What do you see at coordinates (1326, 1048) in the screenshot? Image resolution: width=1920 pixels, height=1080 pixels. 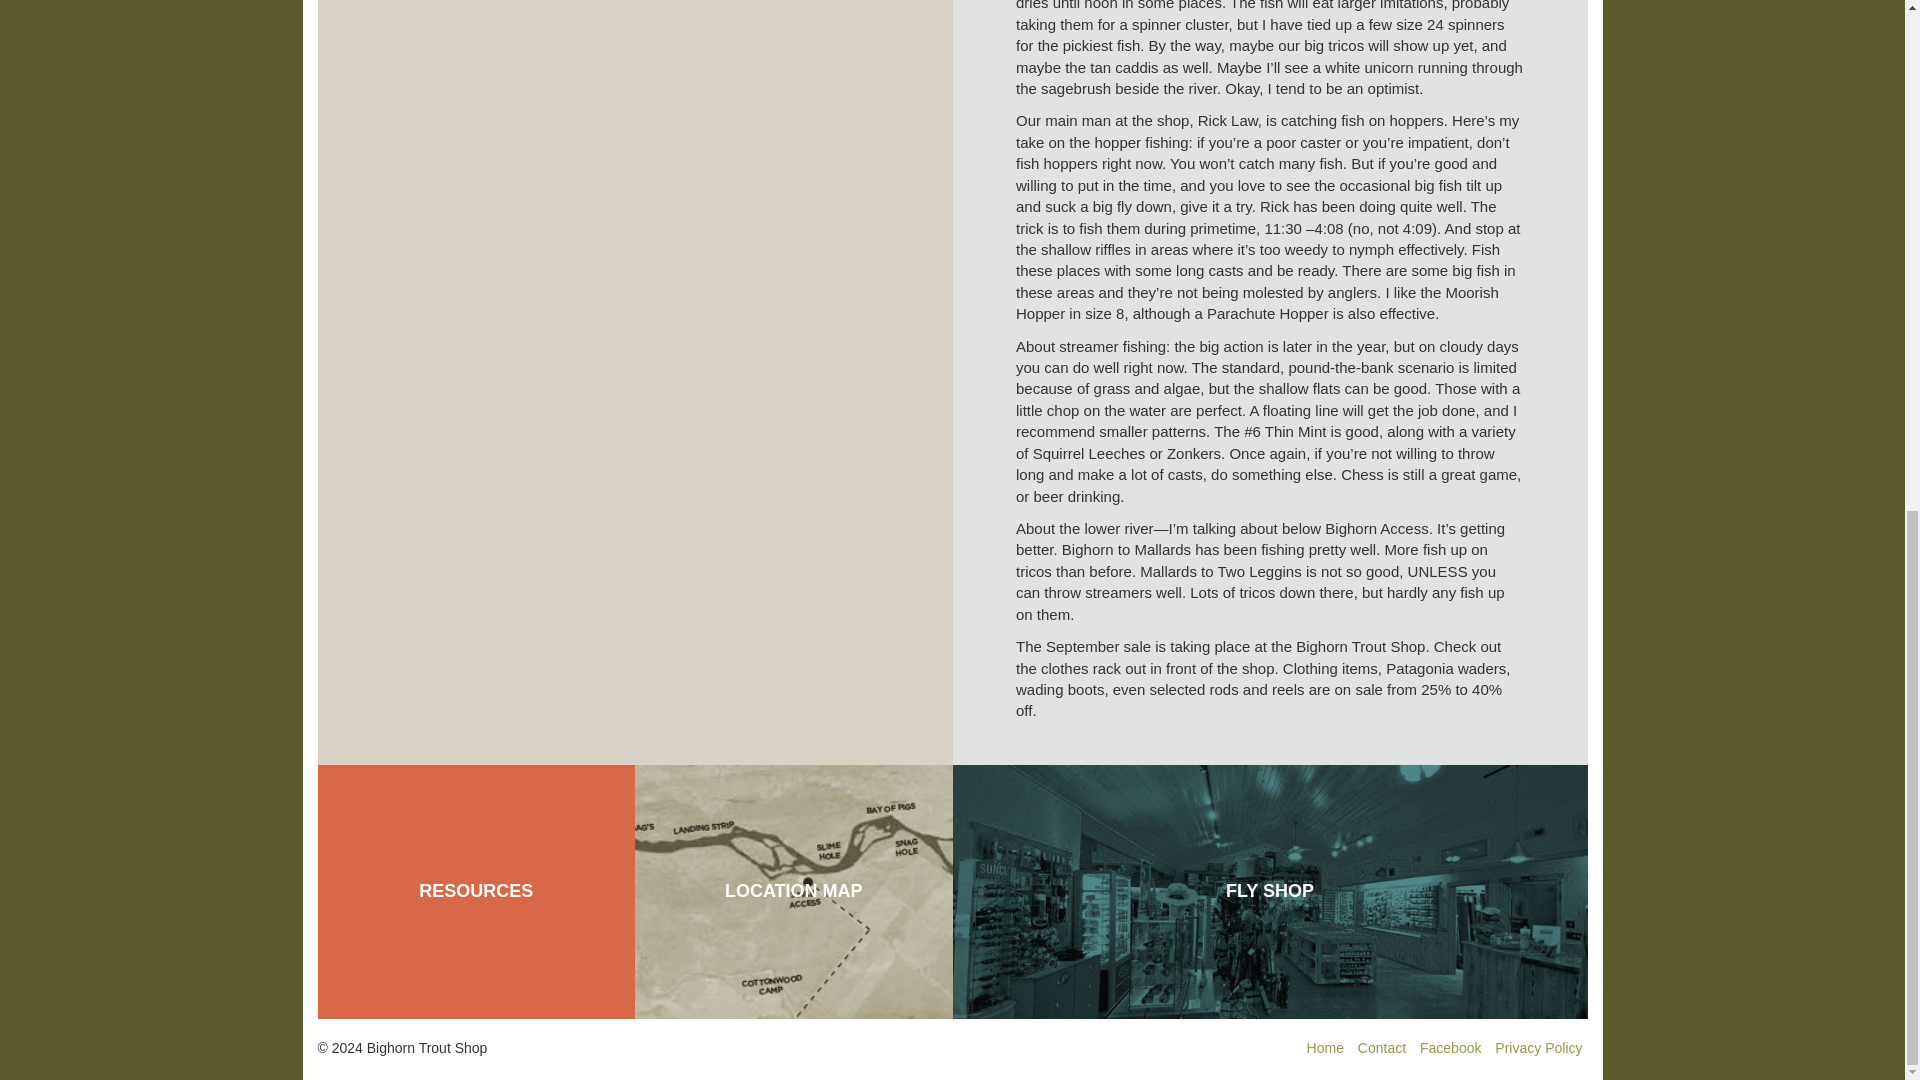 I see `Home` at bounding box center [1326, 1048].